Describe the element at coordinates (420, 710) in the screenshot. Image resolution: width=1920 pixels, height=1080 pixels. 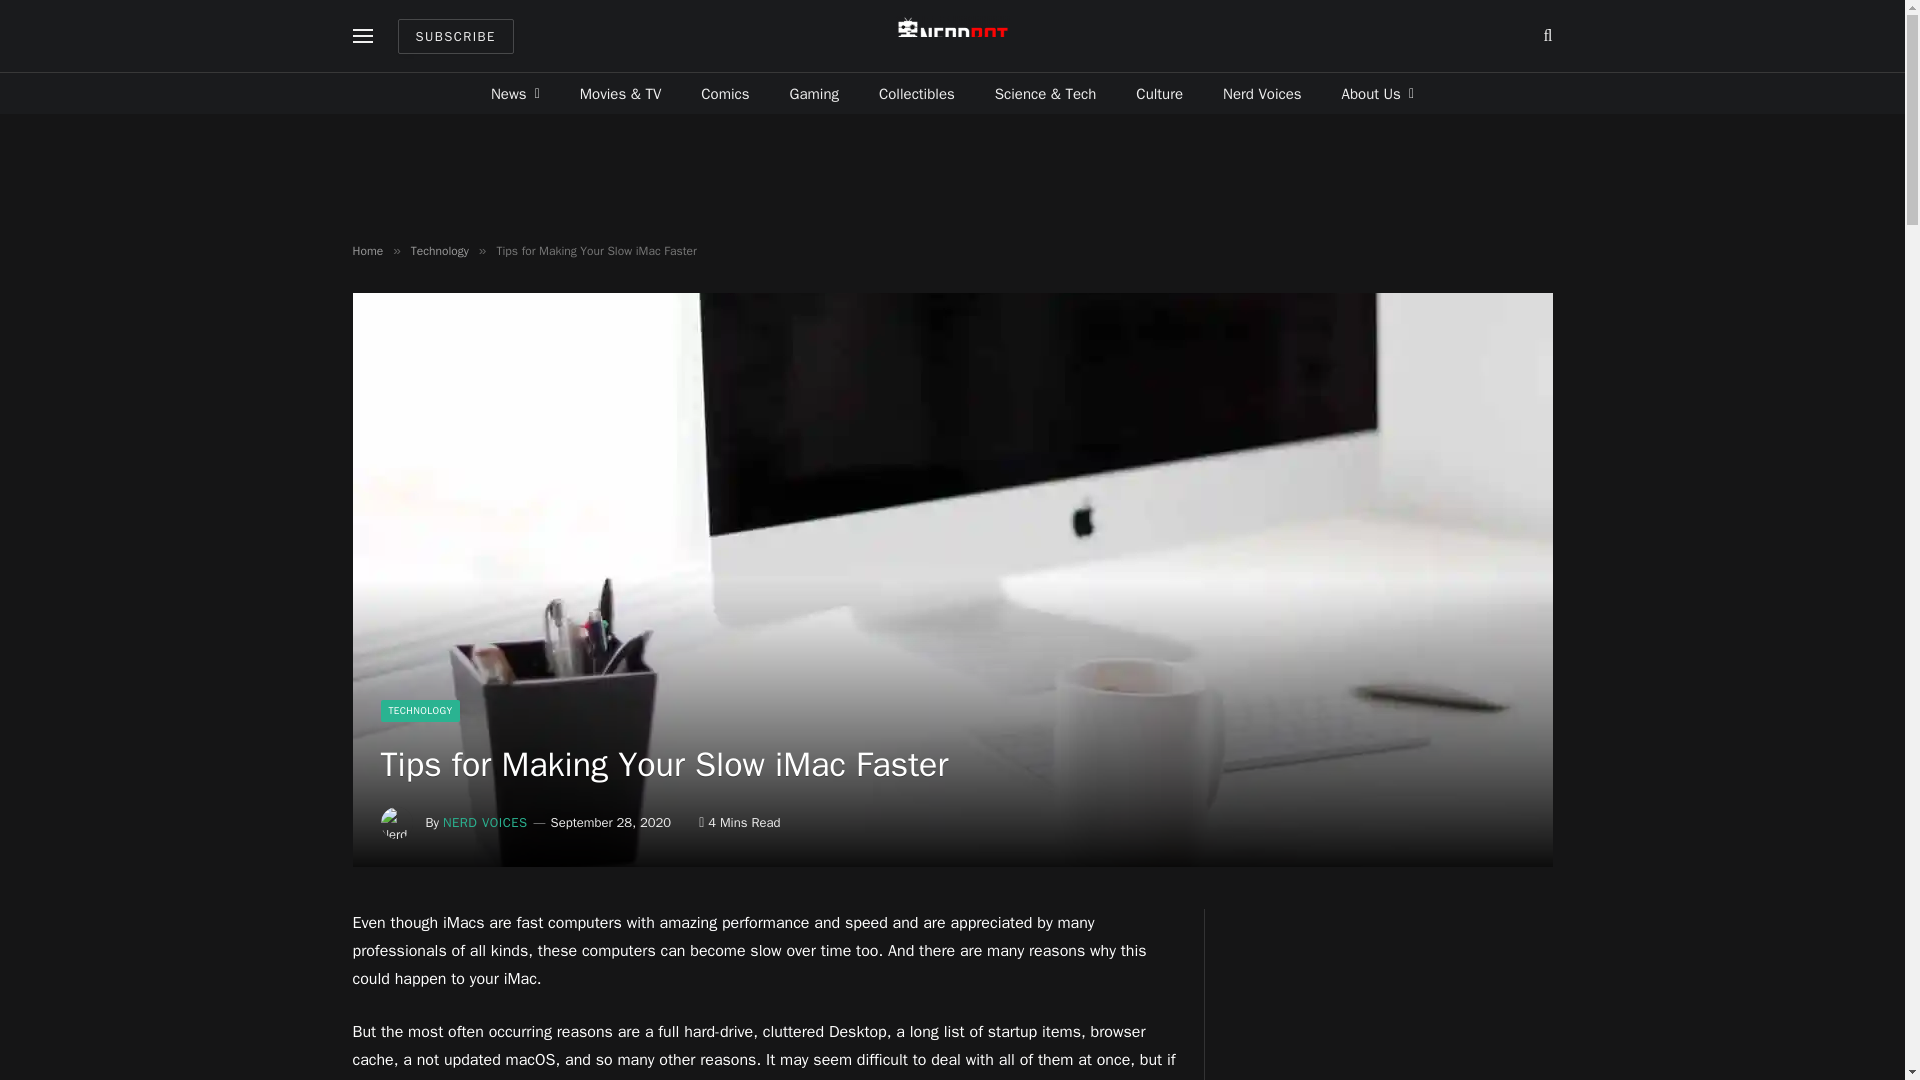
I see `TECHNOLOGY` at that location.